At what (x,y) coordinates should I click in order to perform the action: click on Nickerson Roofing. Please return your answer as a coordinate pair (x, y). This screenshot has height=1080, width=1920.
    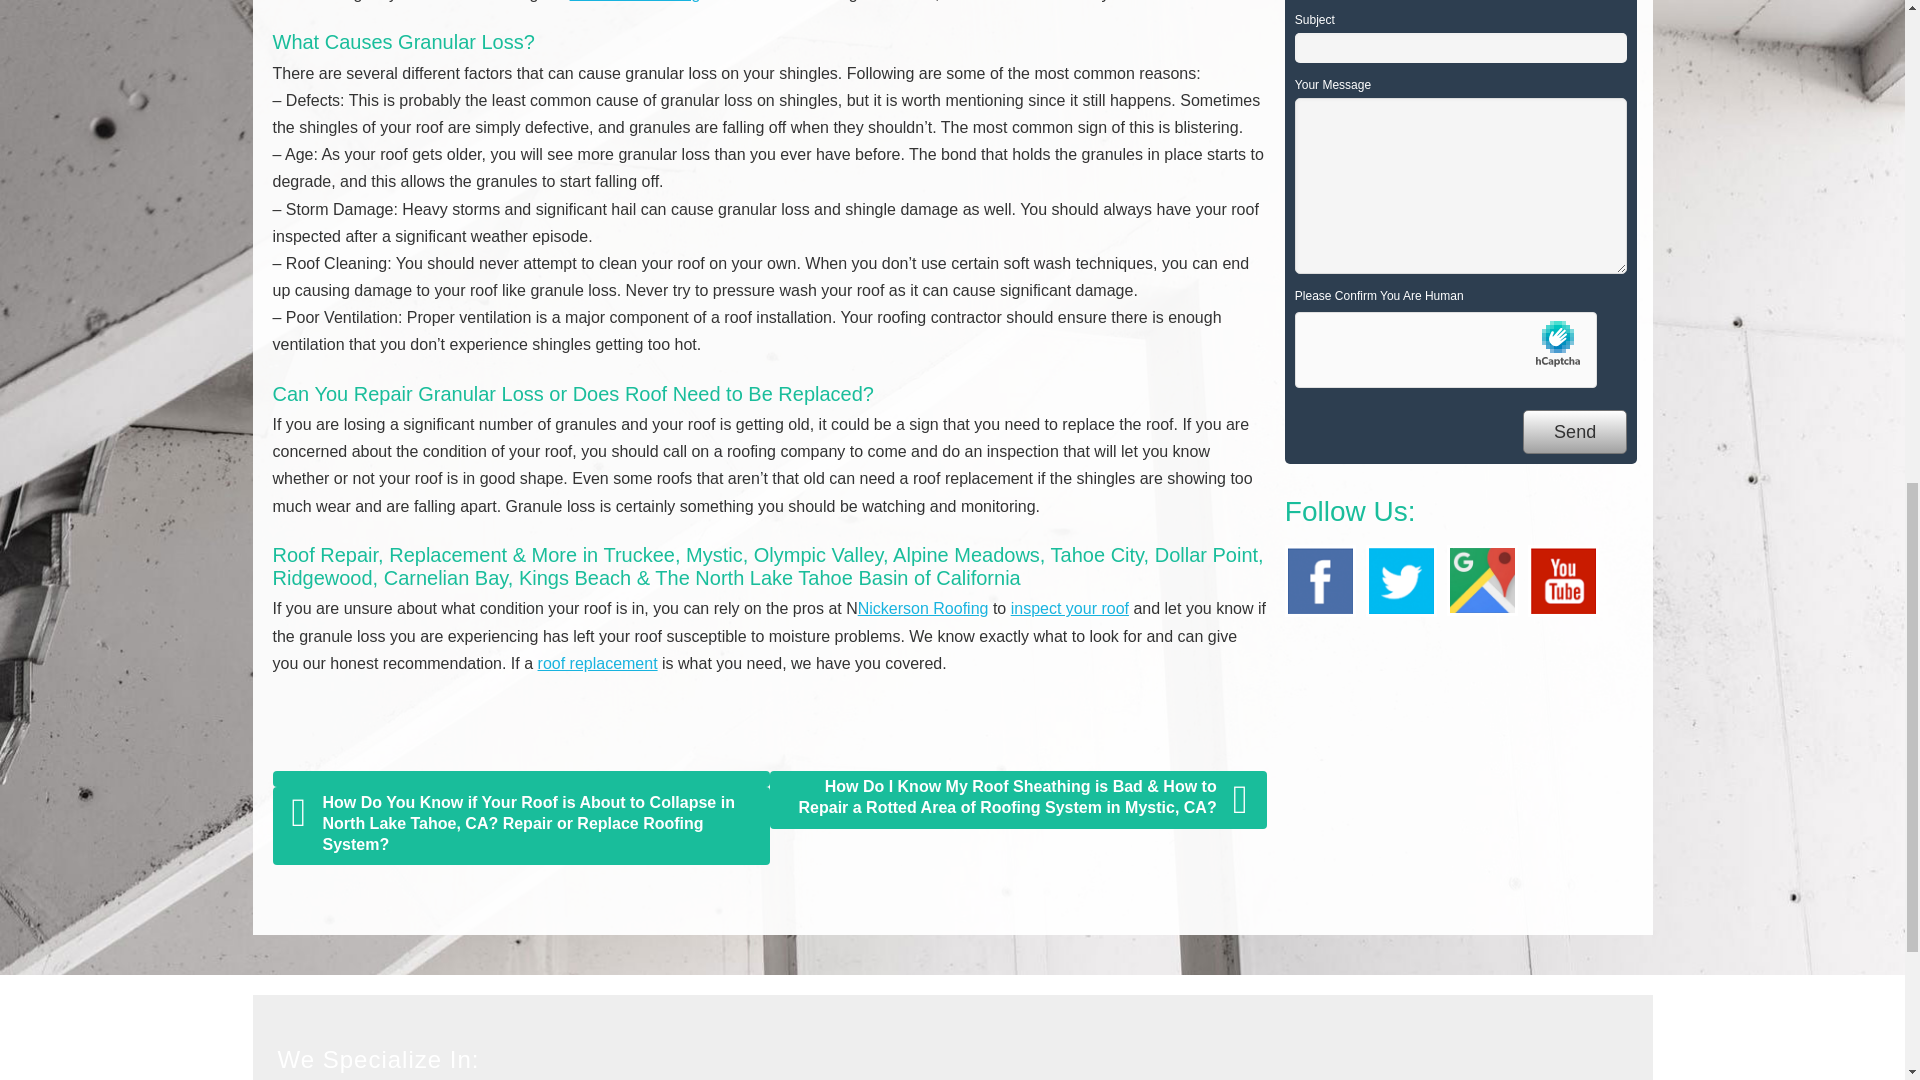
    Looking at the image, I should click on (635, 1).